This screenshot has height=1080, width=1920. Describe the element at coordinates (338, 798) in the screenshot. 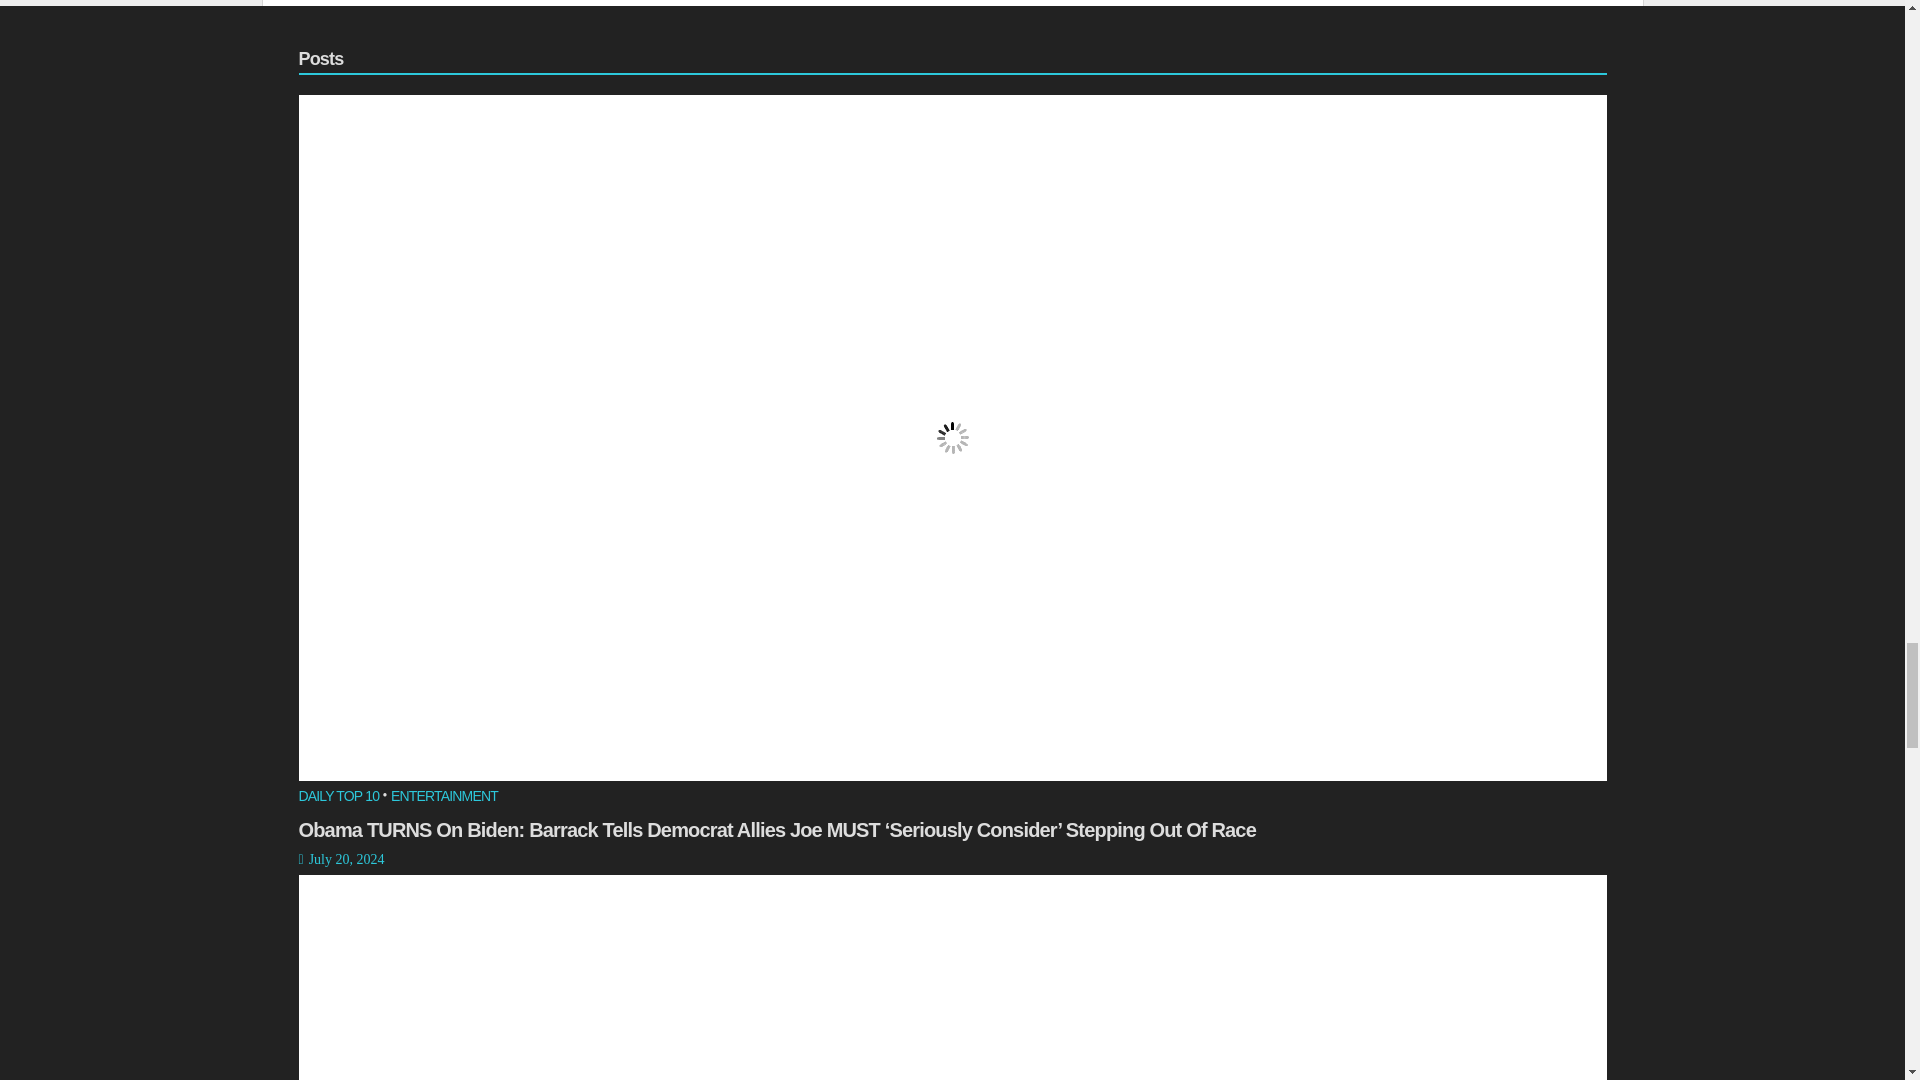

I see `DAILY TOP 10` at that location.